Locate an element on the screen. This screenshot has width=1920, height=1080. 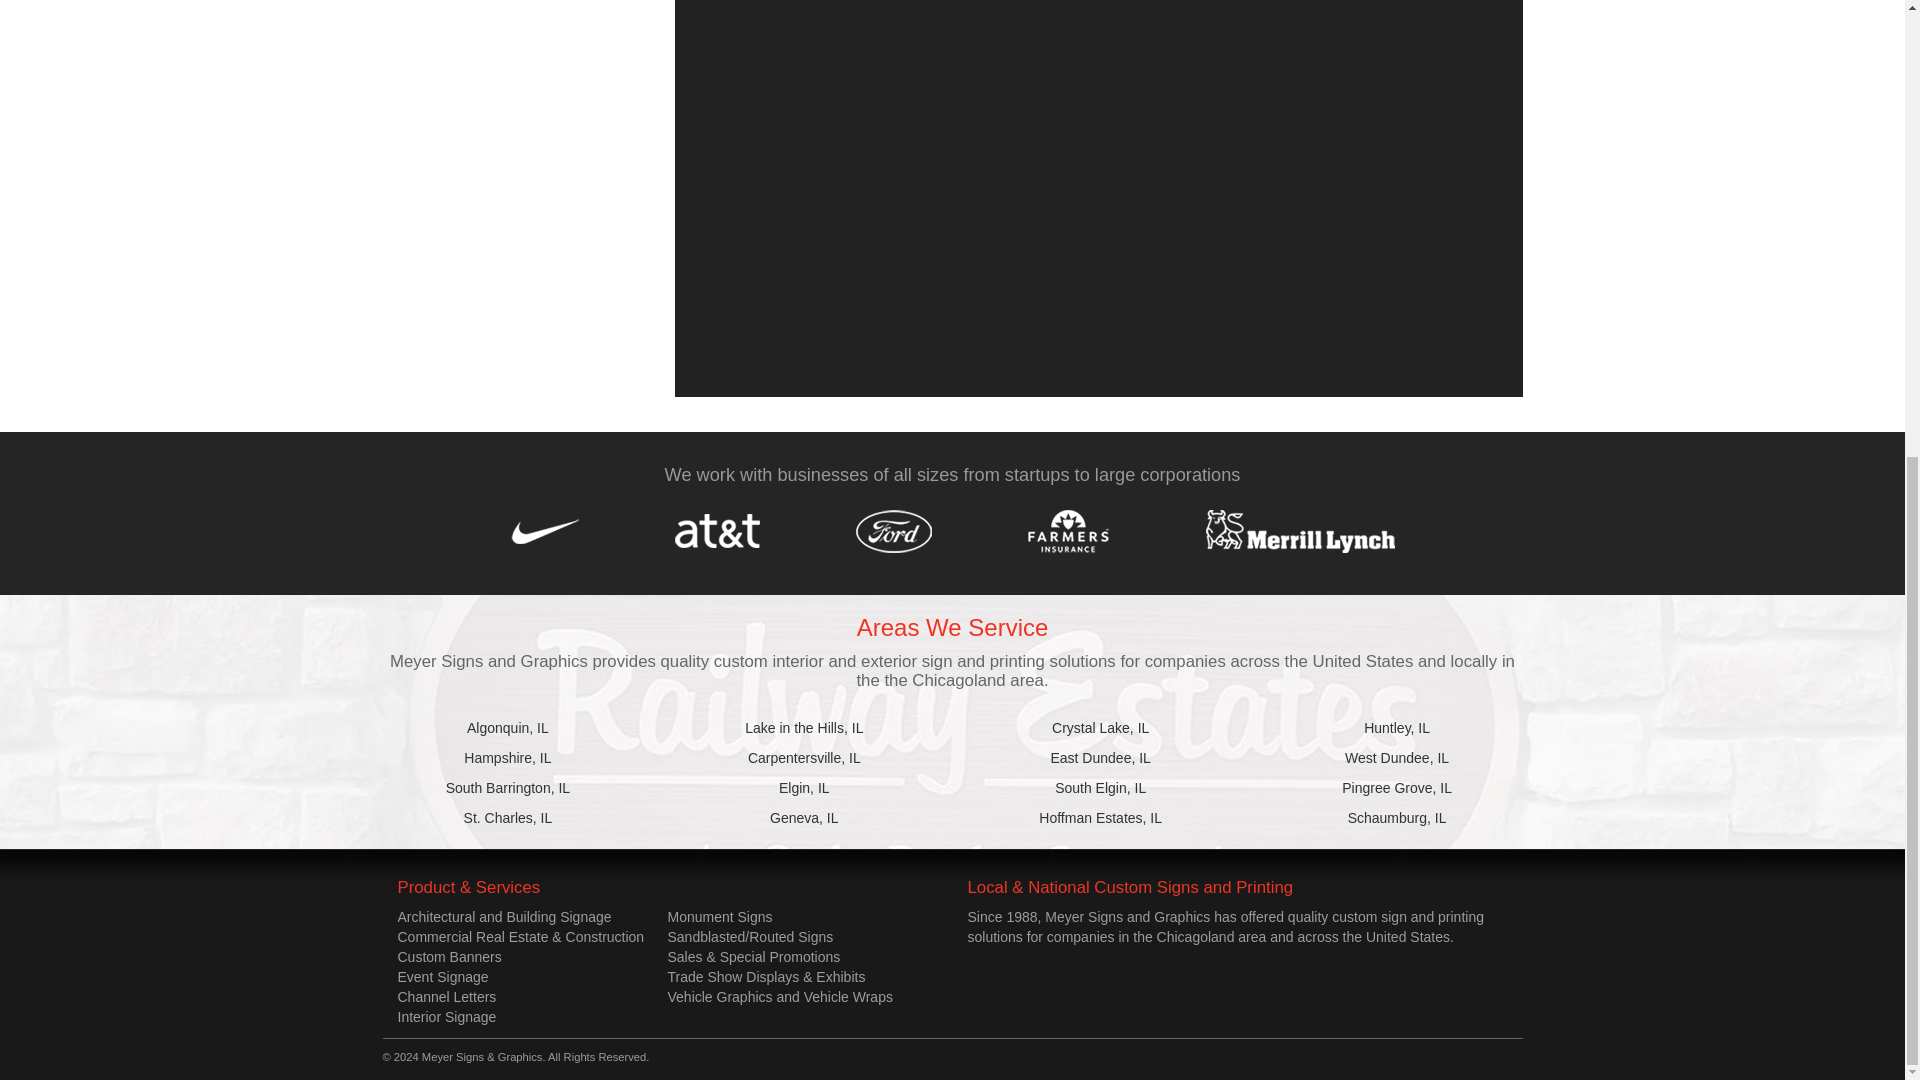
Architectural and Building Signage is located at coordinates (504, 916).